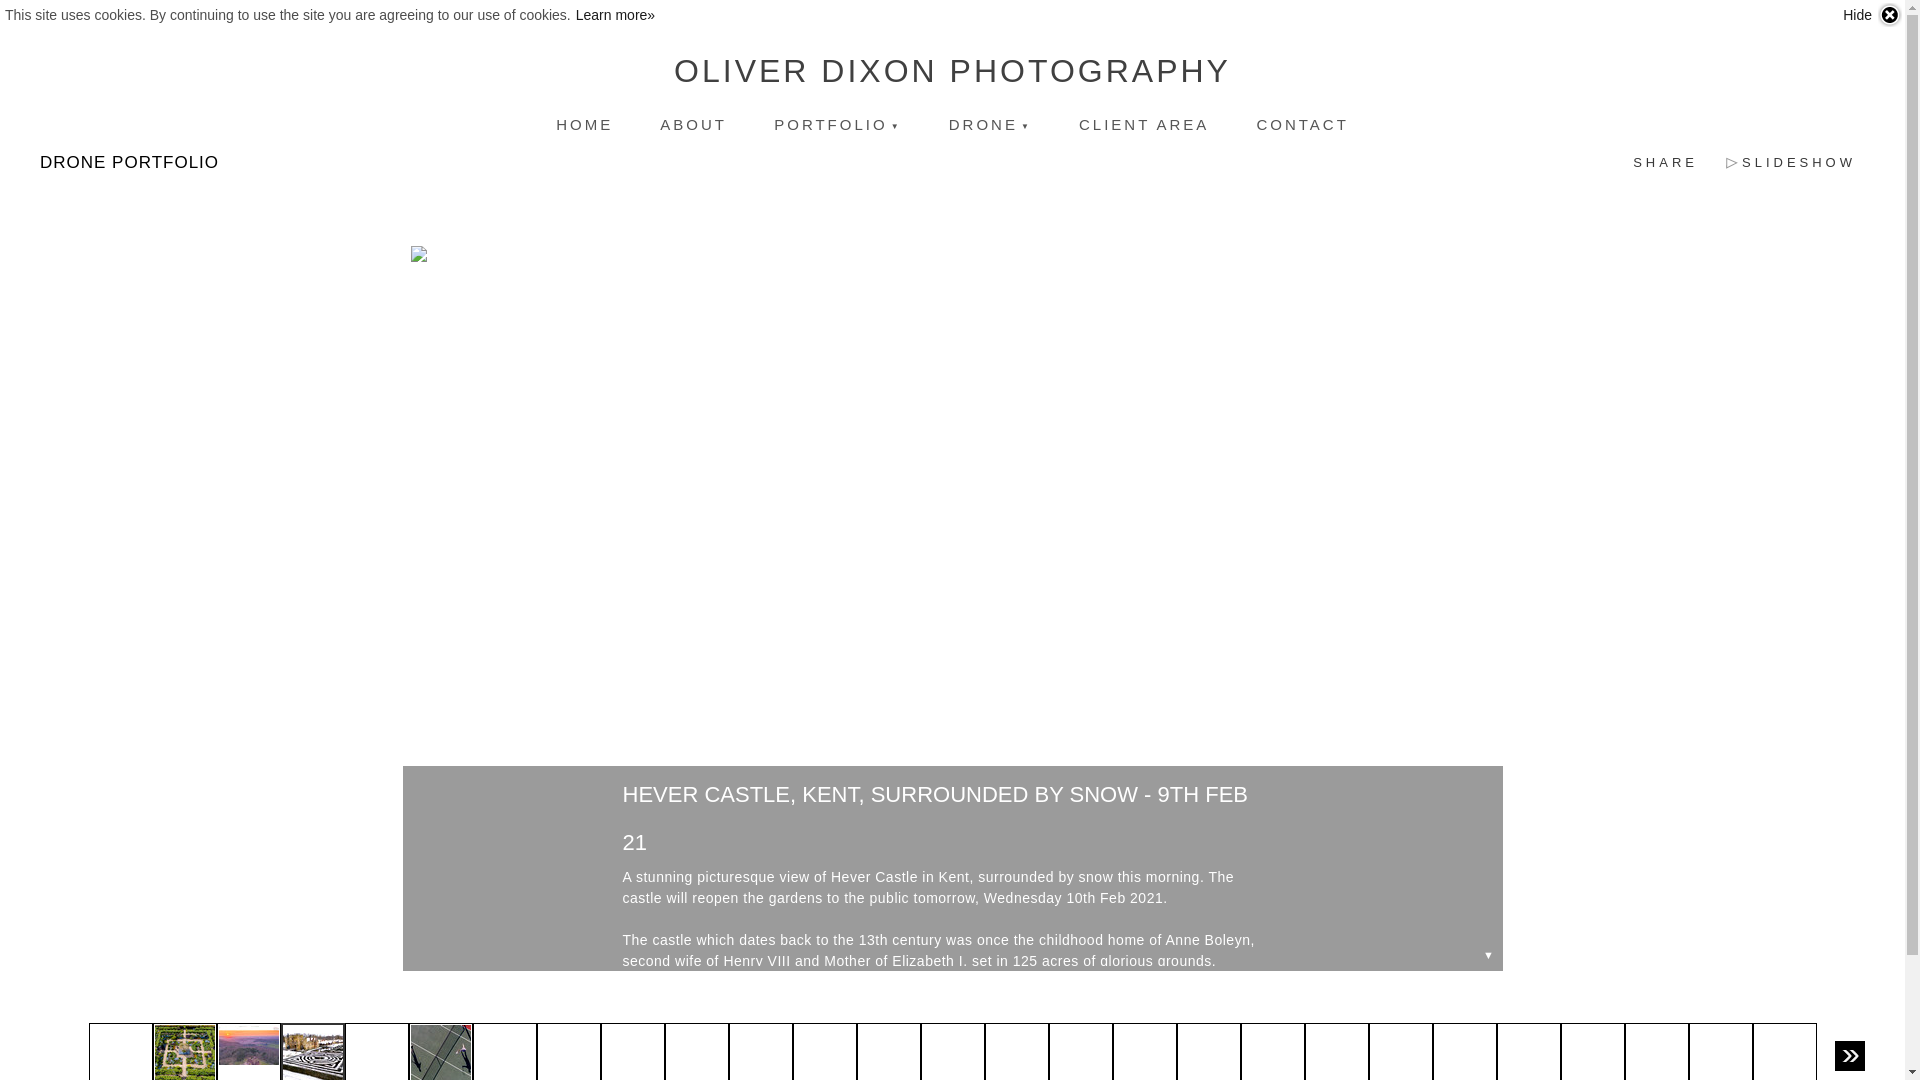  Describe the element at coordinates (952, 71) in the screenshot. I see `OLIVER DIXON PHOTOGRAPHY` at that location.